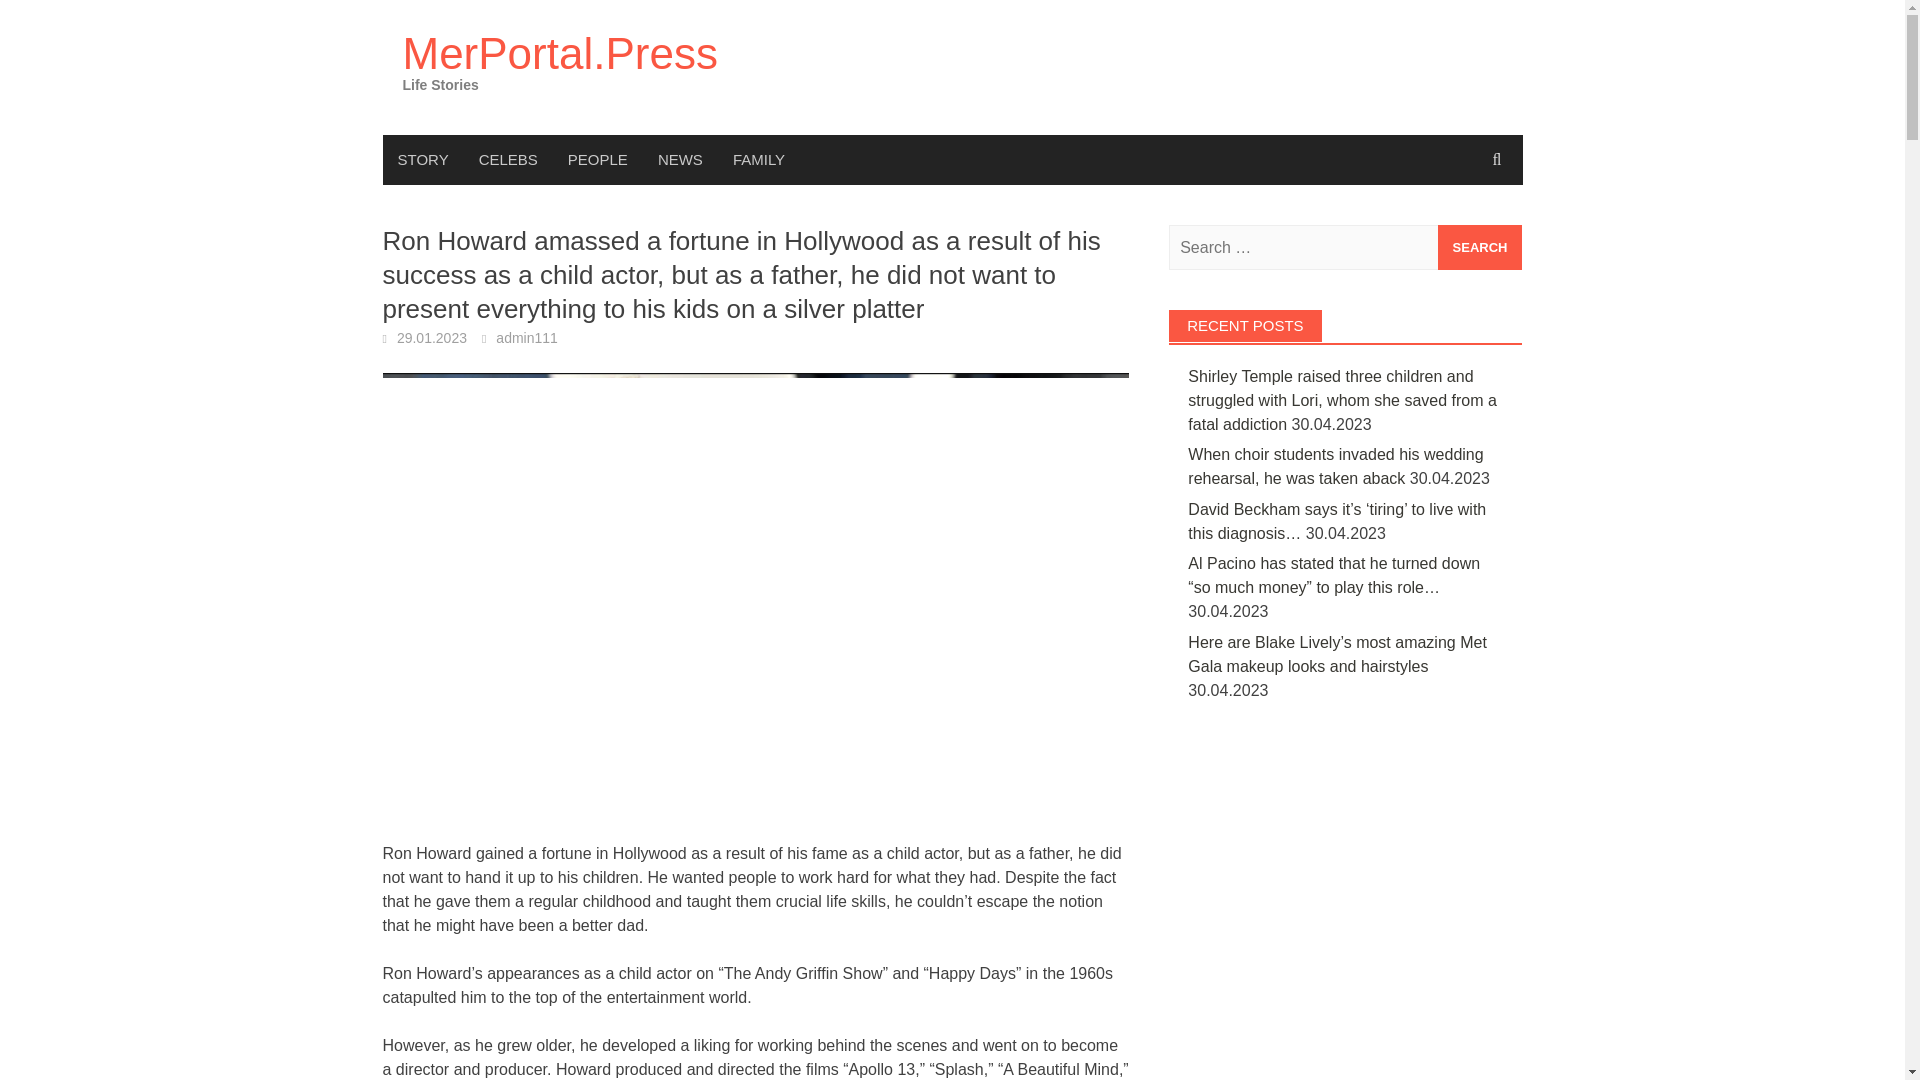 This screenshot has width=1920, height=1080. Describe the element at coordinates (508, 160) in the screenshot. I see `CELEBS` at that location.